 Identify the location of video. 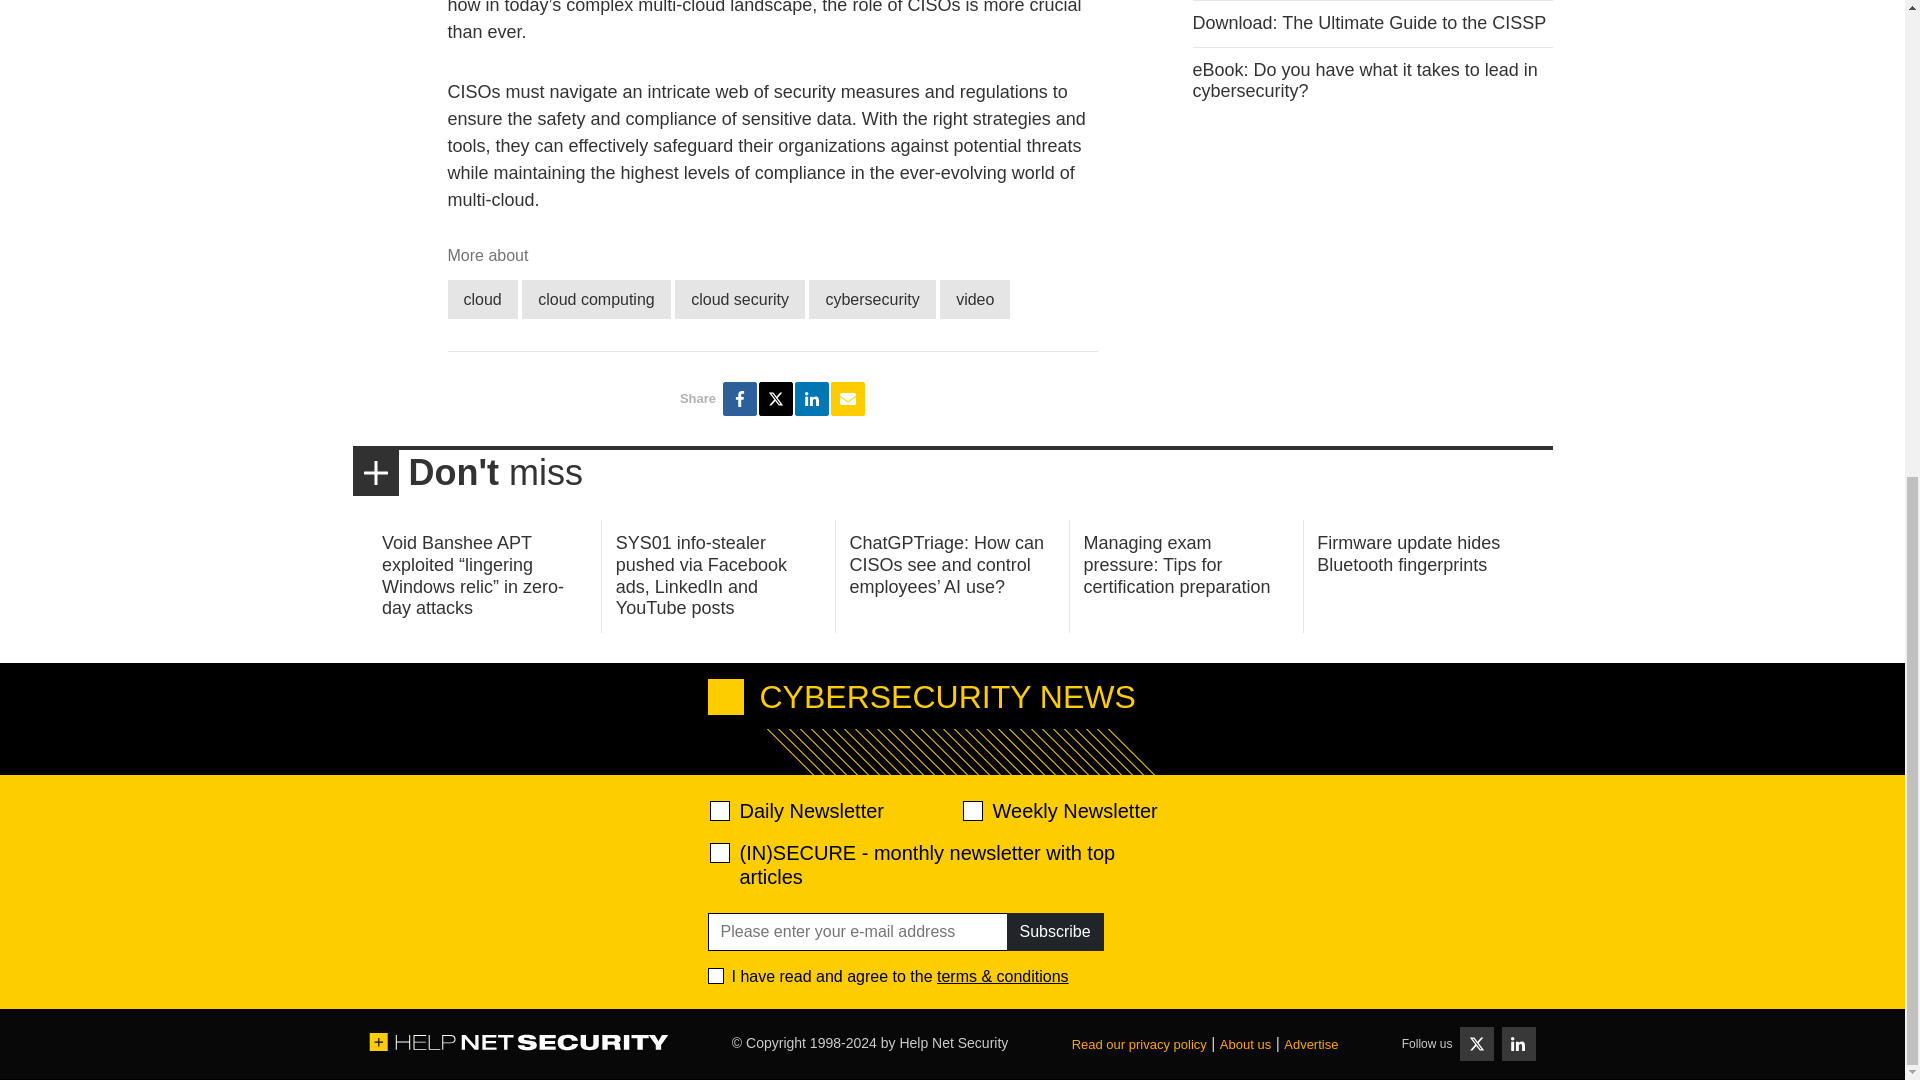
(974, 298).